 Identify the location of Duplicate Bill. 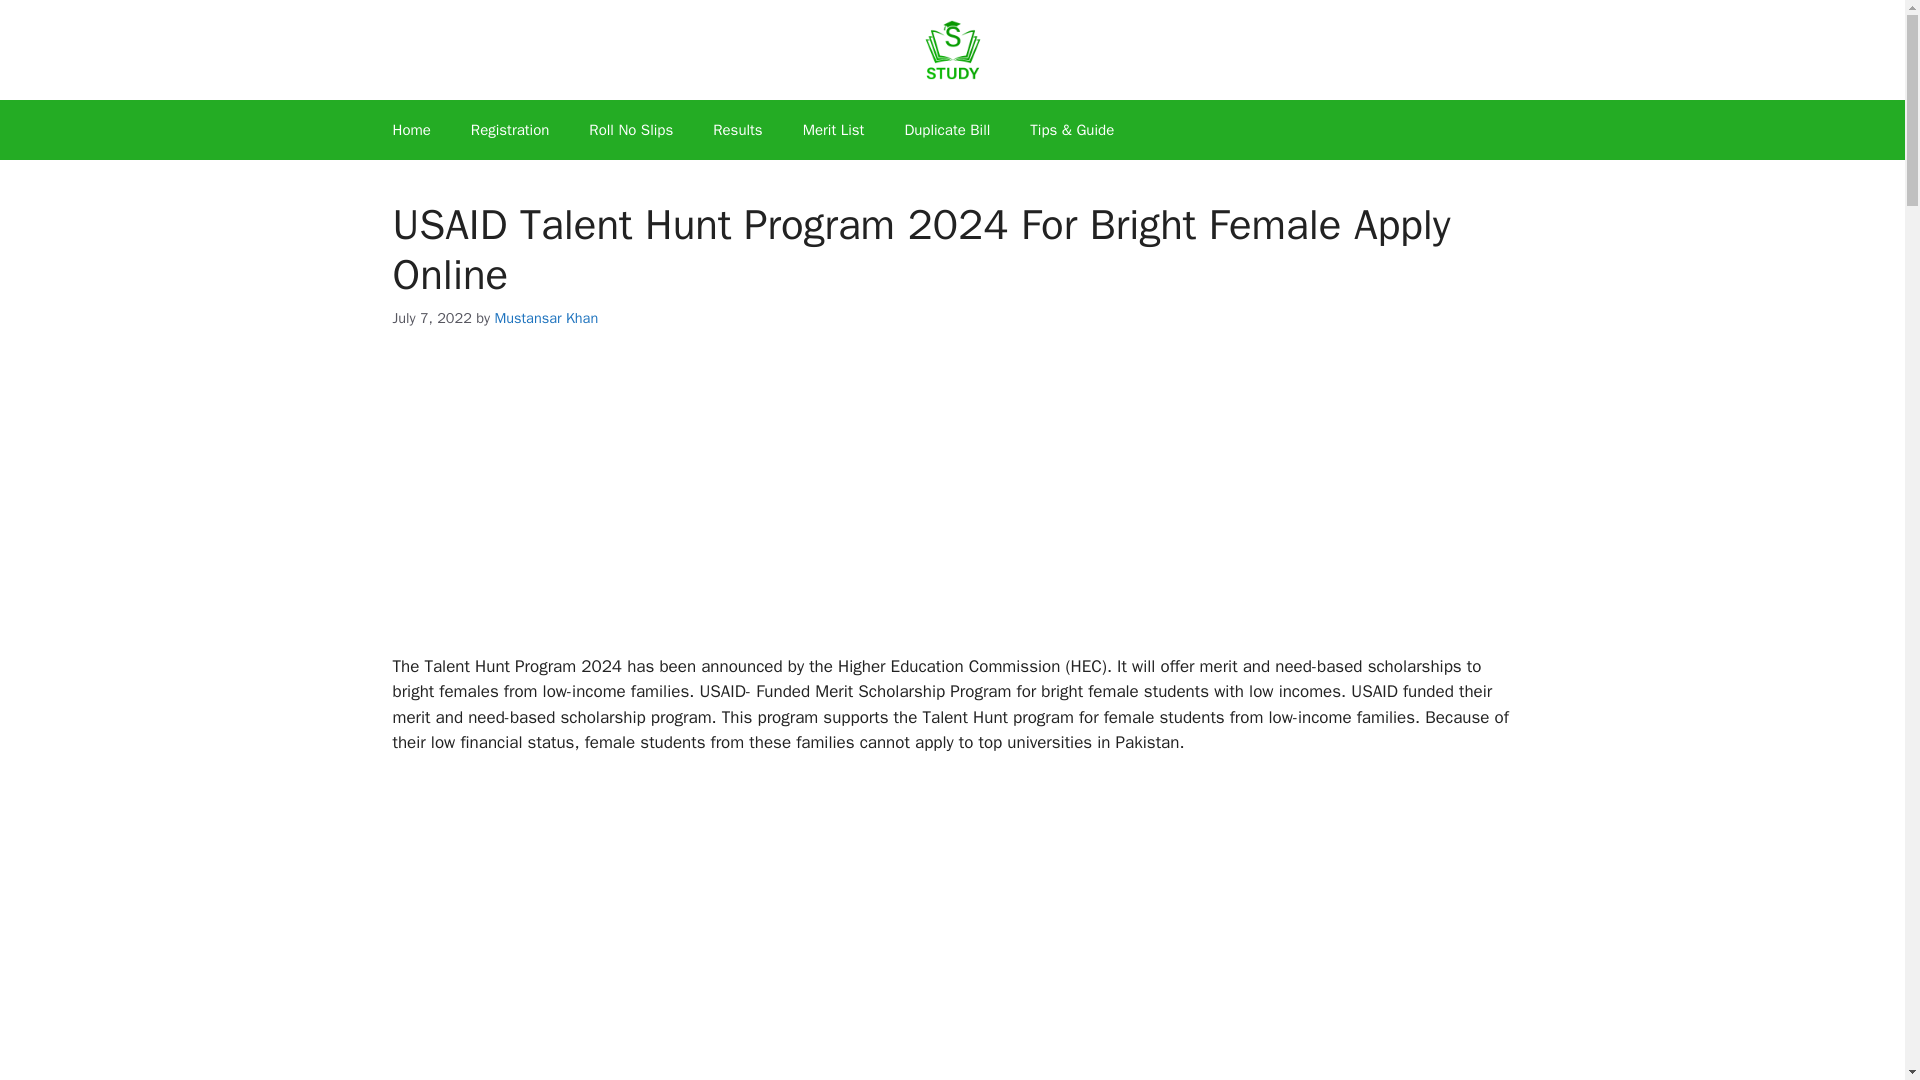
(946, 130).